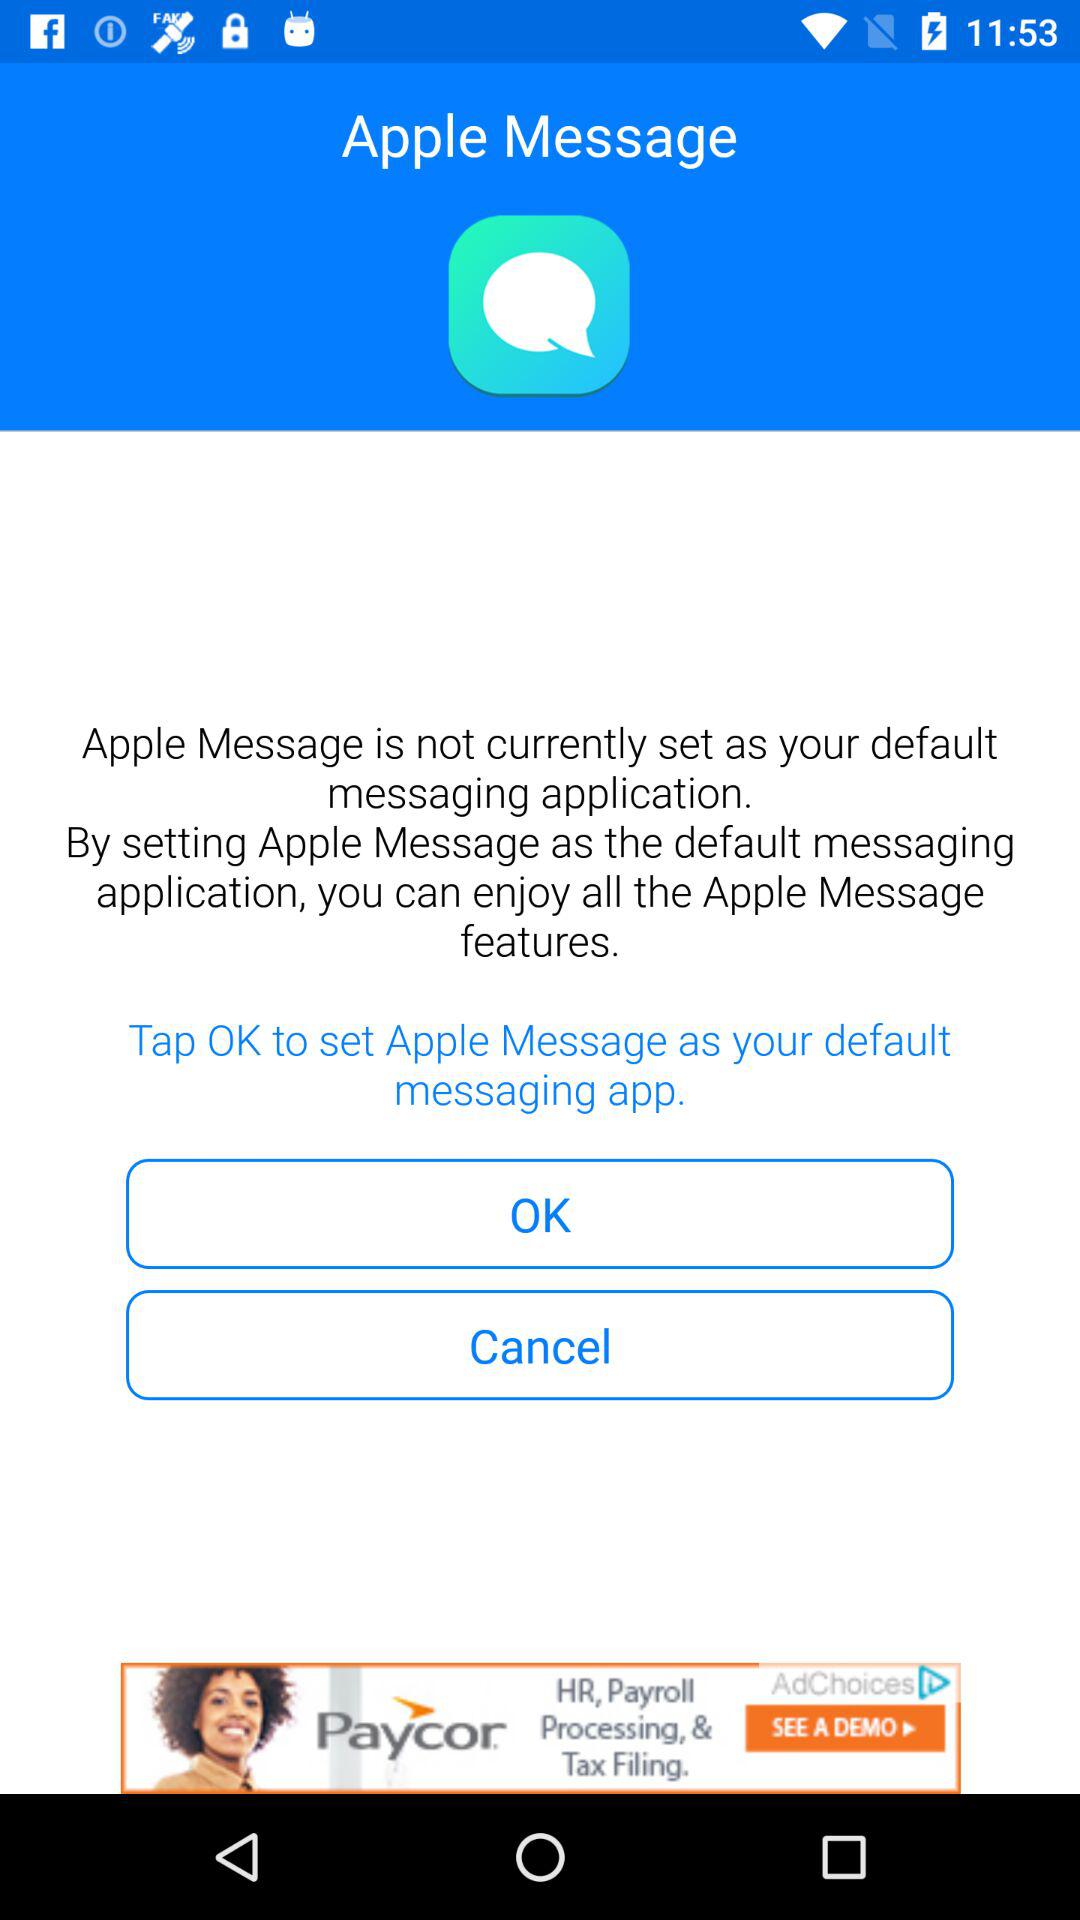 The image size is (1080, 1920). What do you see at coordinates (540, 1728) in the screenshot?
I see `go to advertisement` at bounding box center [540, 1728].